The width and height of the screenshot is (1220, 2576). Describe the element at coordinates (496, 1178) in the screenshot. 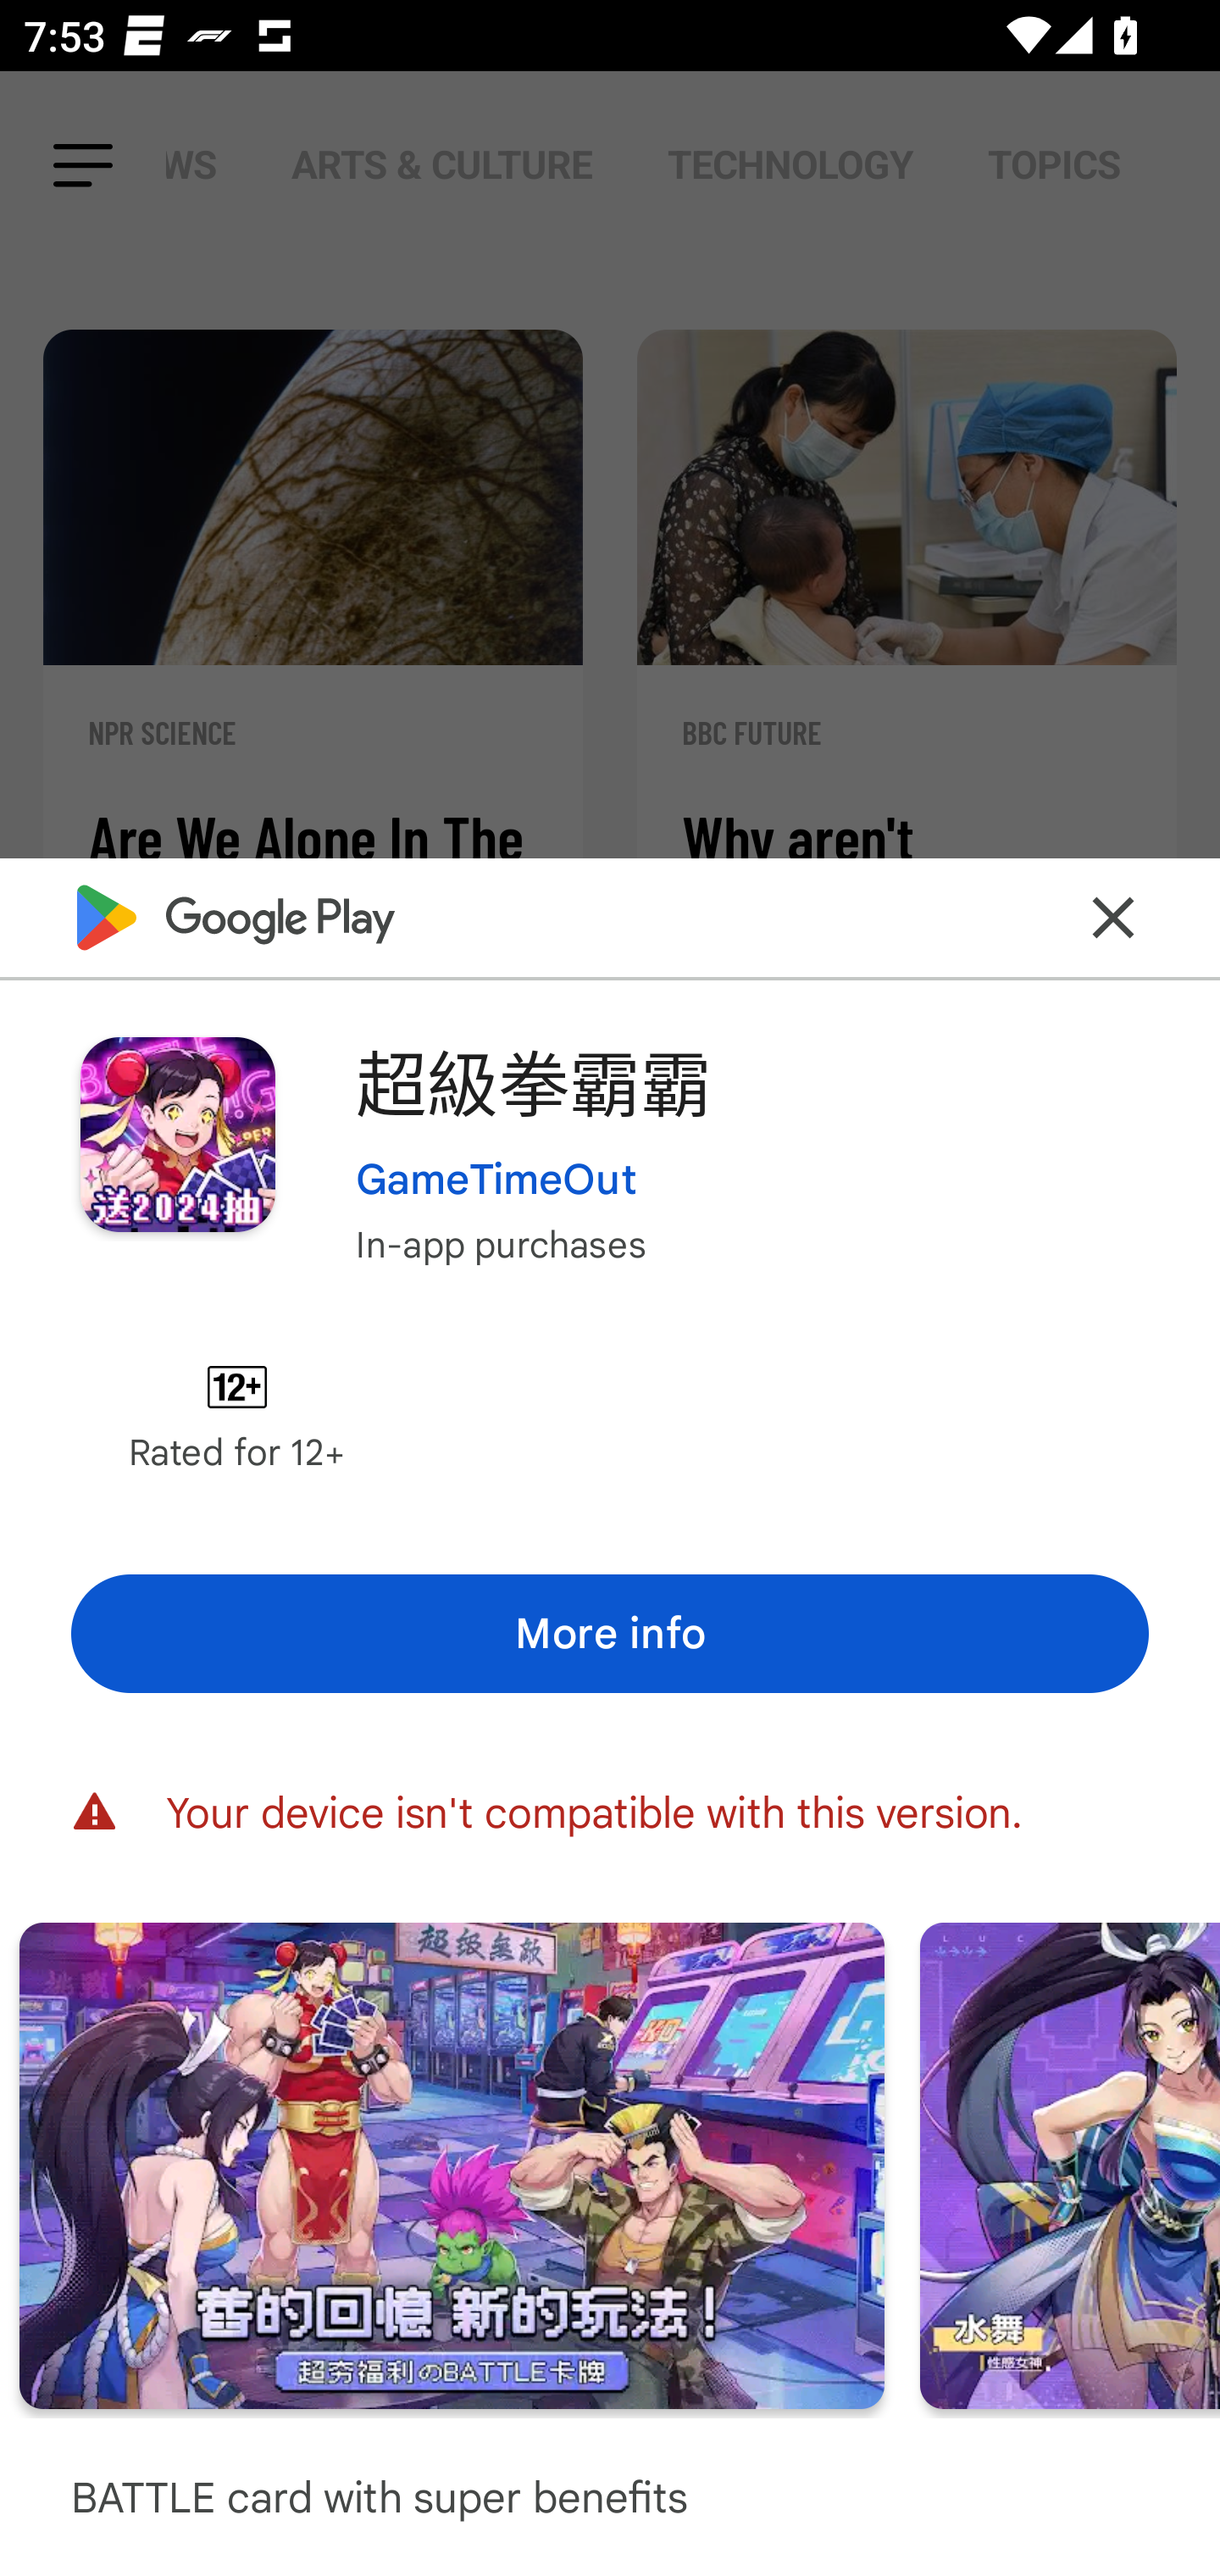

I see `GameTimeOut` at that location.